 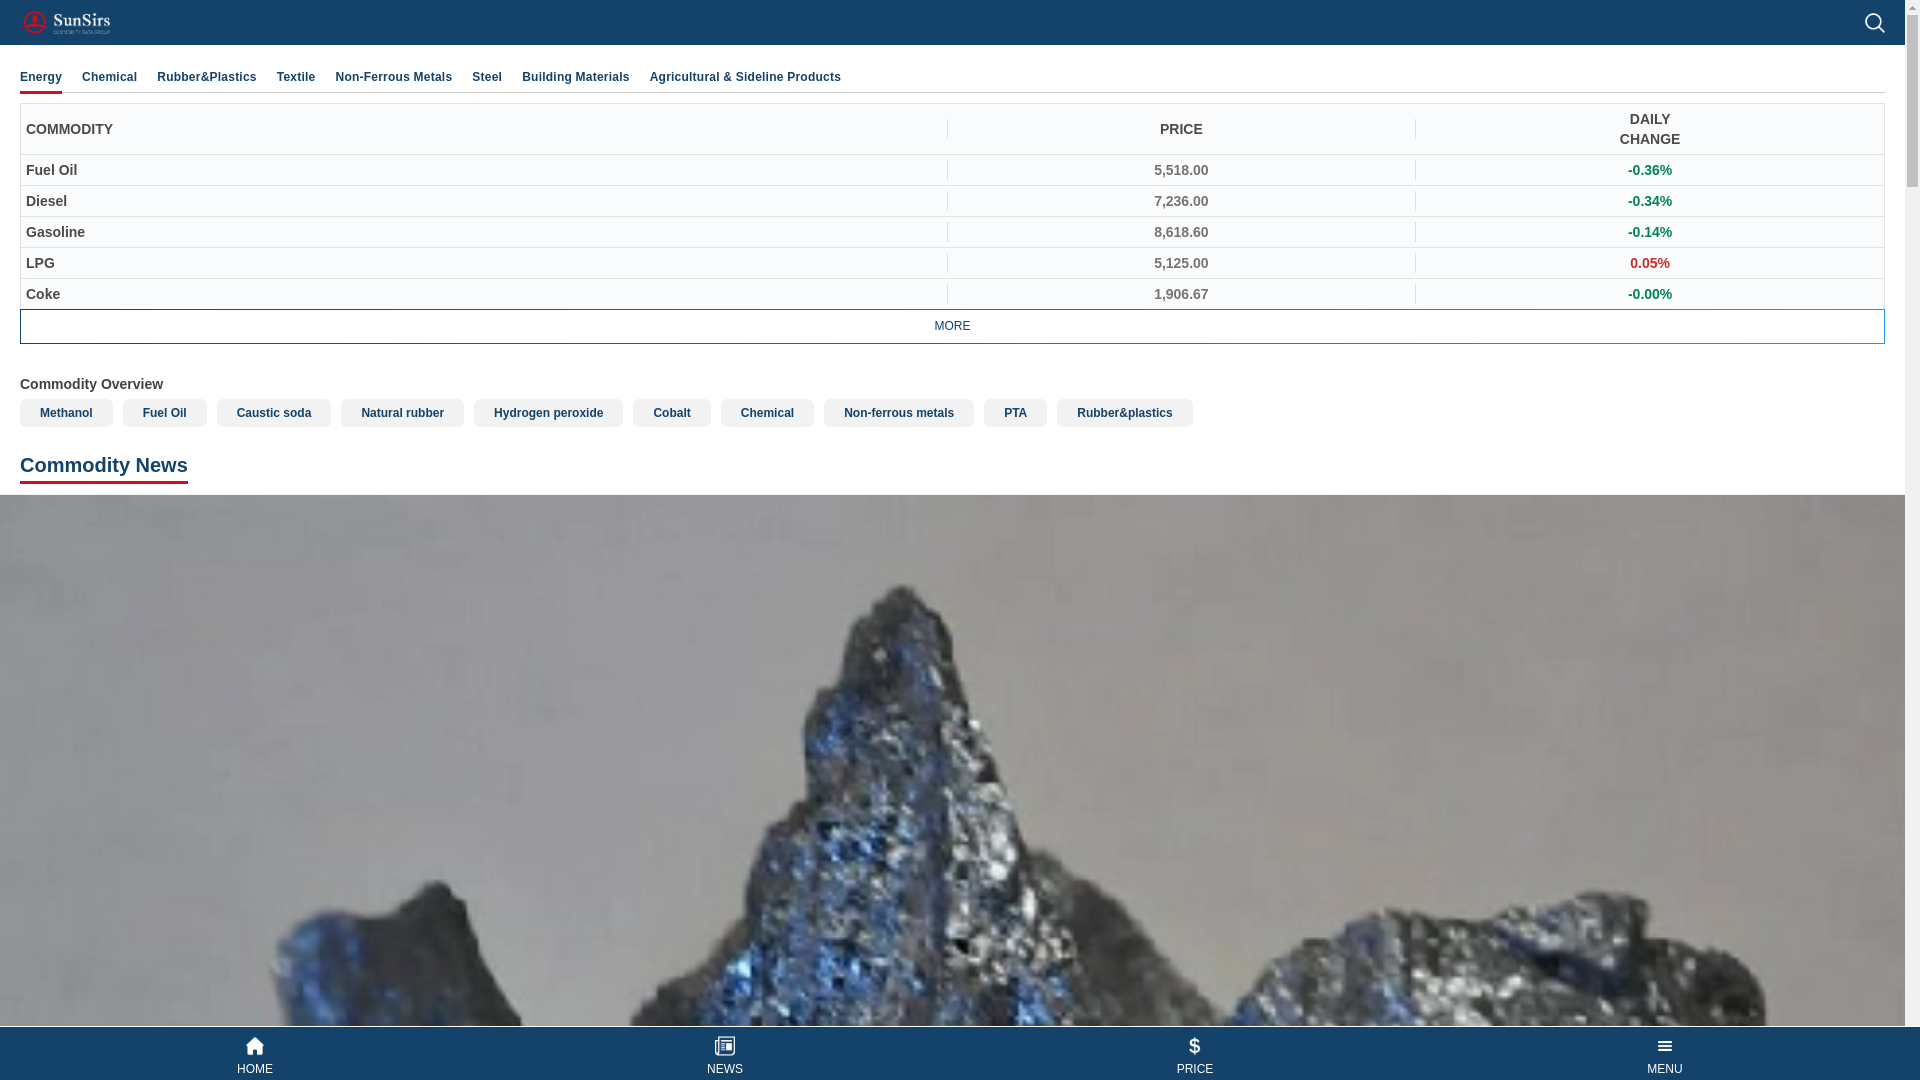 I want to click on Non-Ferrous Metals, so click(x=394, y=76).